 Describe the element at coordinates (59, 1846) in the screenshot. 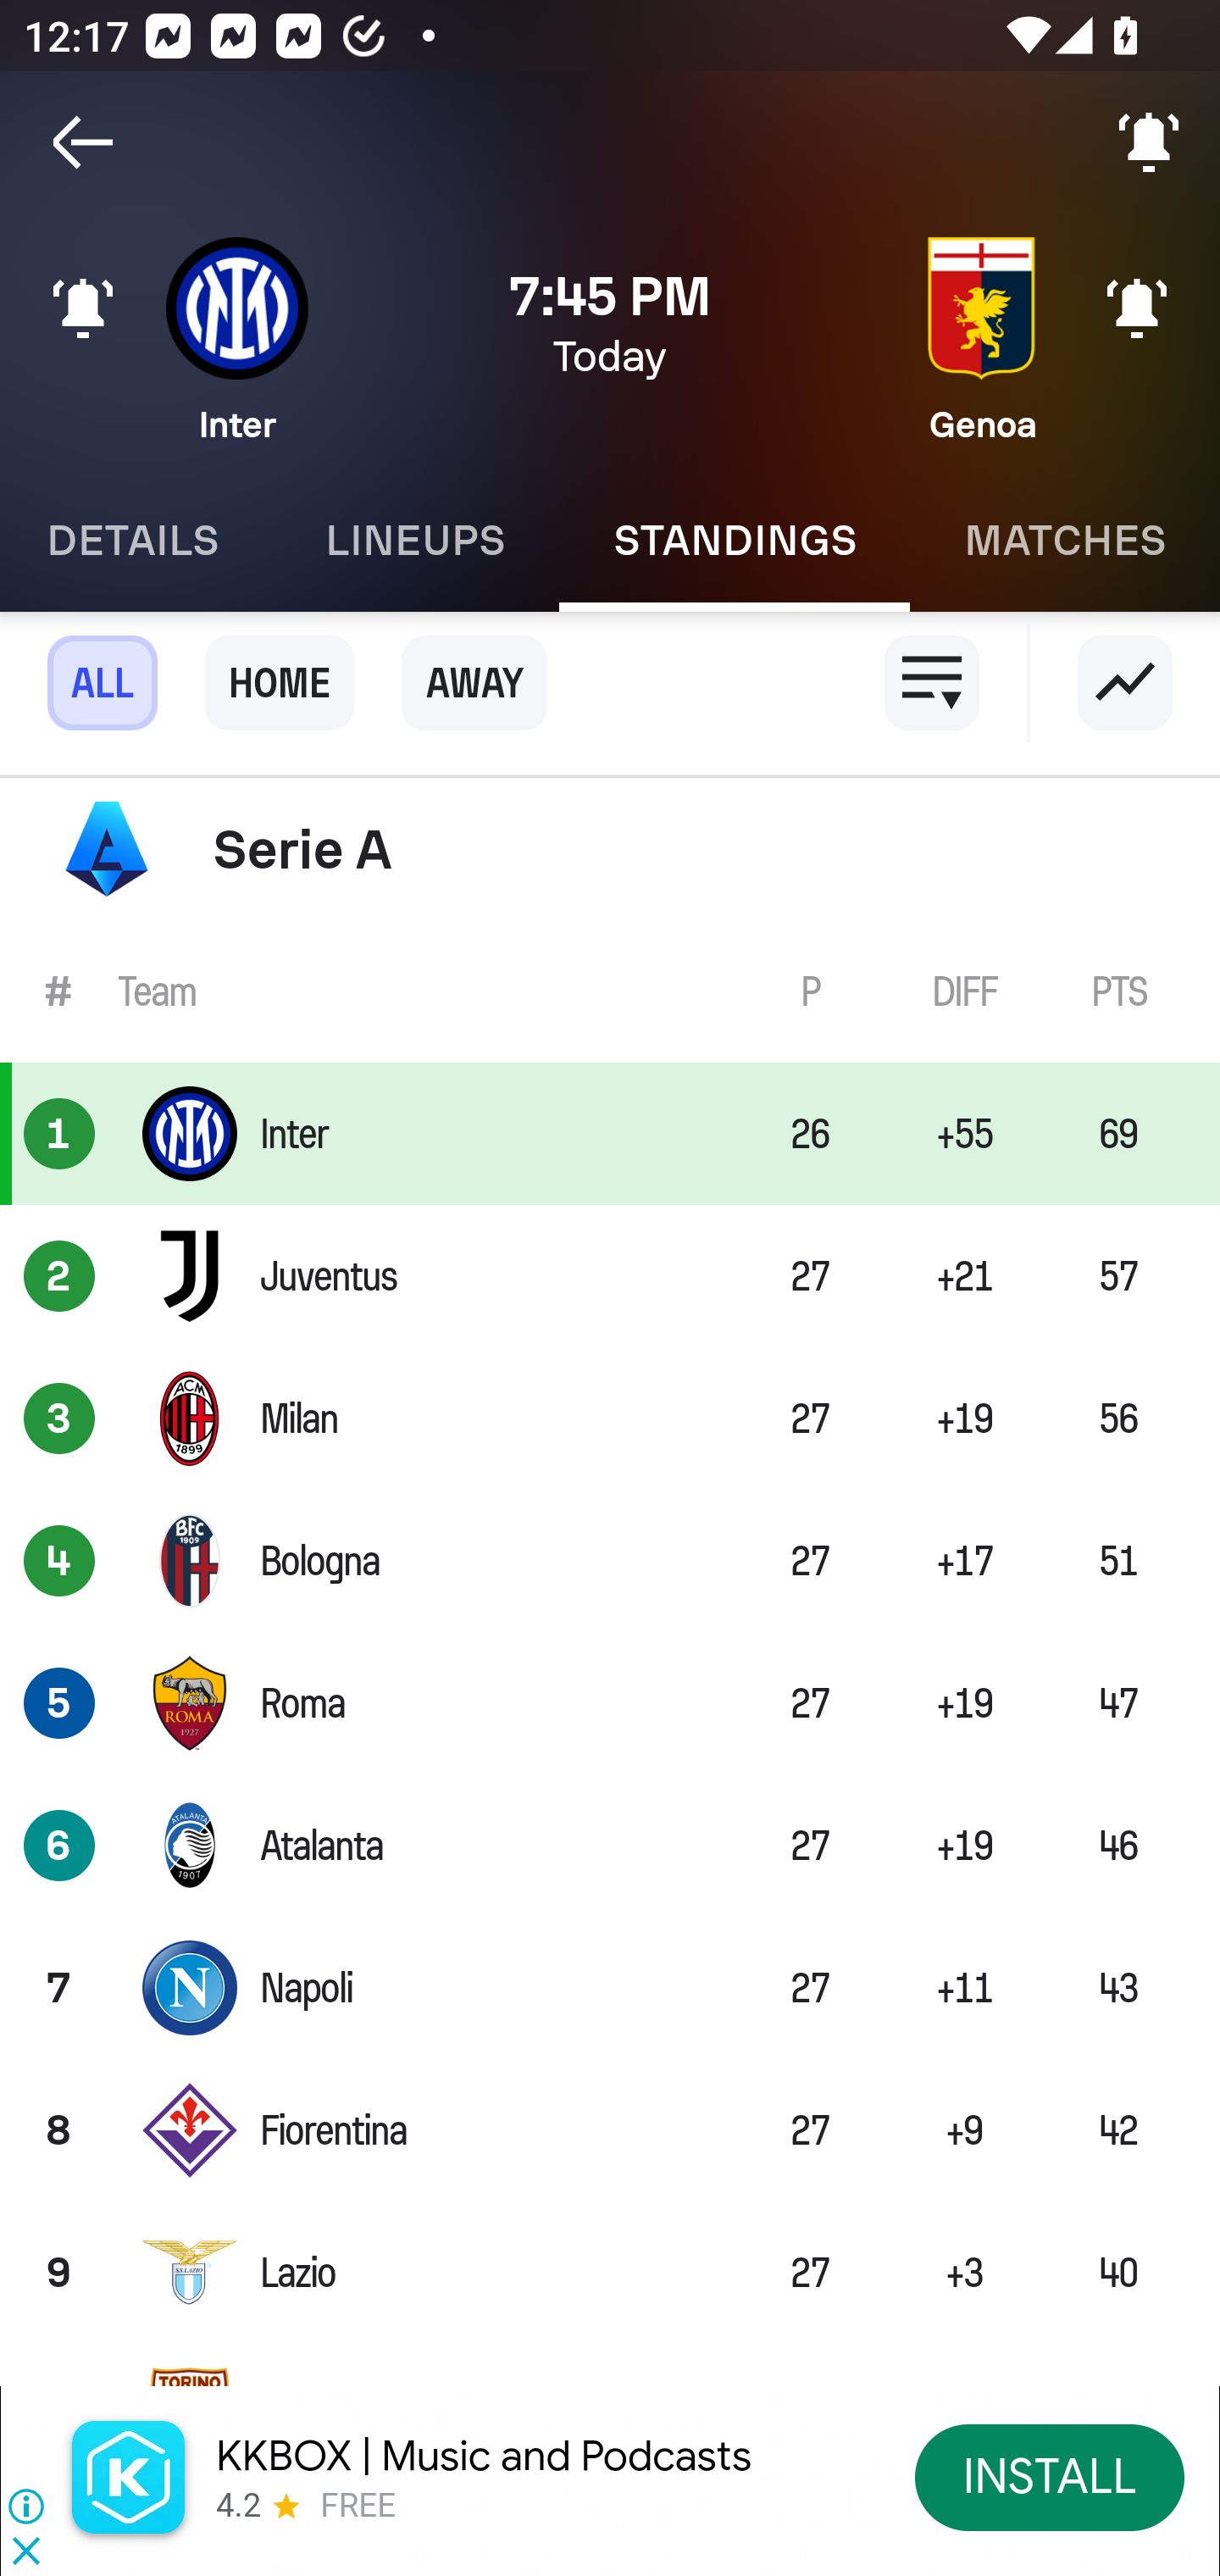

I see `6` at that location.